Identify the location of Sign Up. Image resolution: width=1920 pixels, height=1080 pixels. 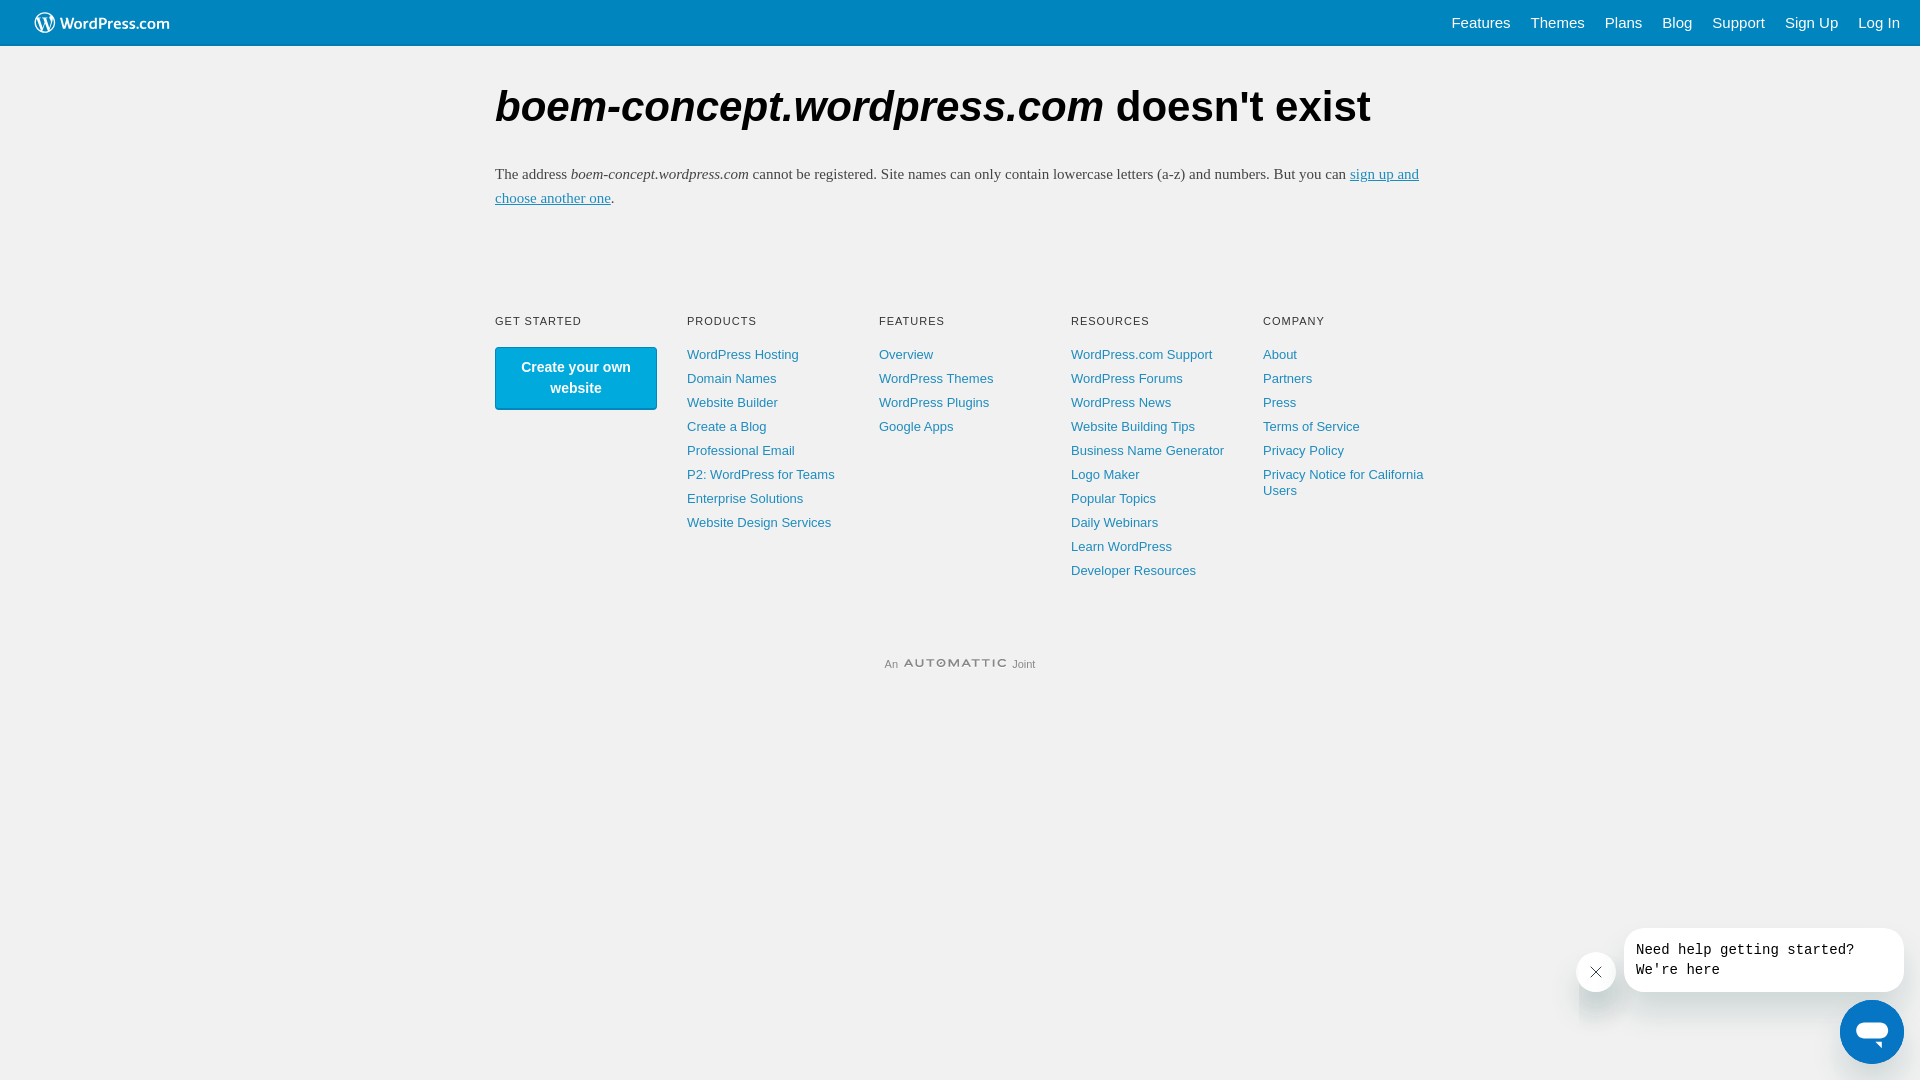
(1812, 23).